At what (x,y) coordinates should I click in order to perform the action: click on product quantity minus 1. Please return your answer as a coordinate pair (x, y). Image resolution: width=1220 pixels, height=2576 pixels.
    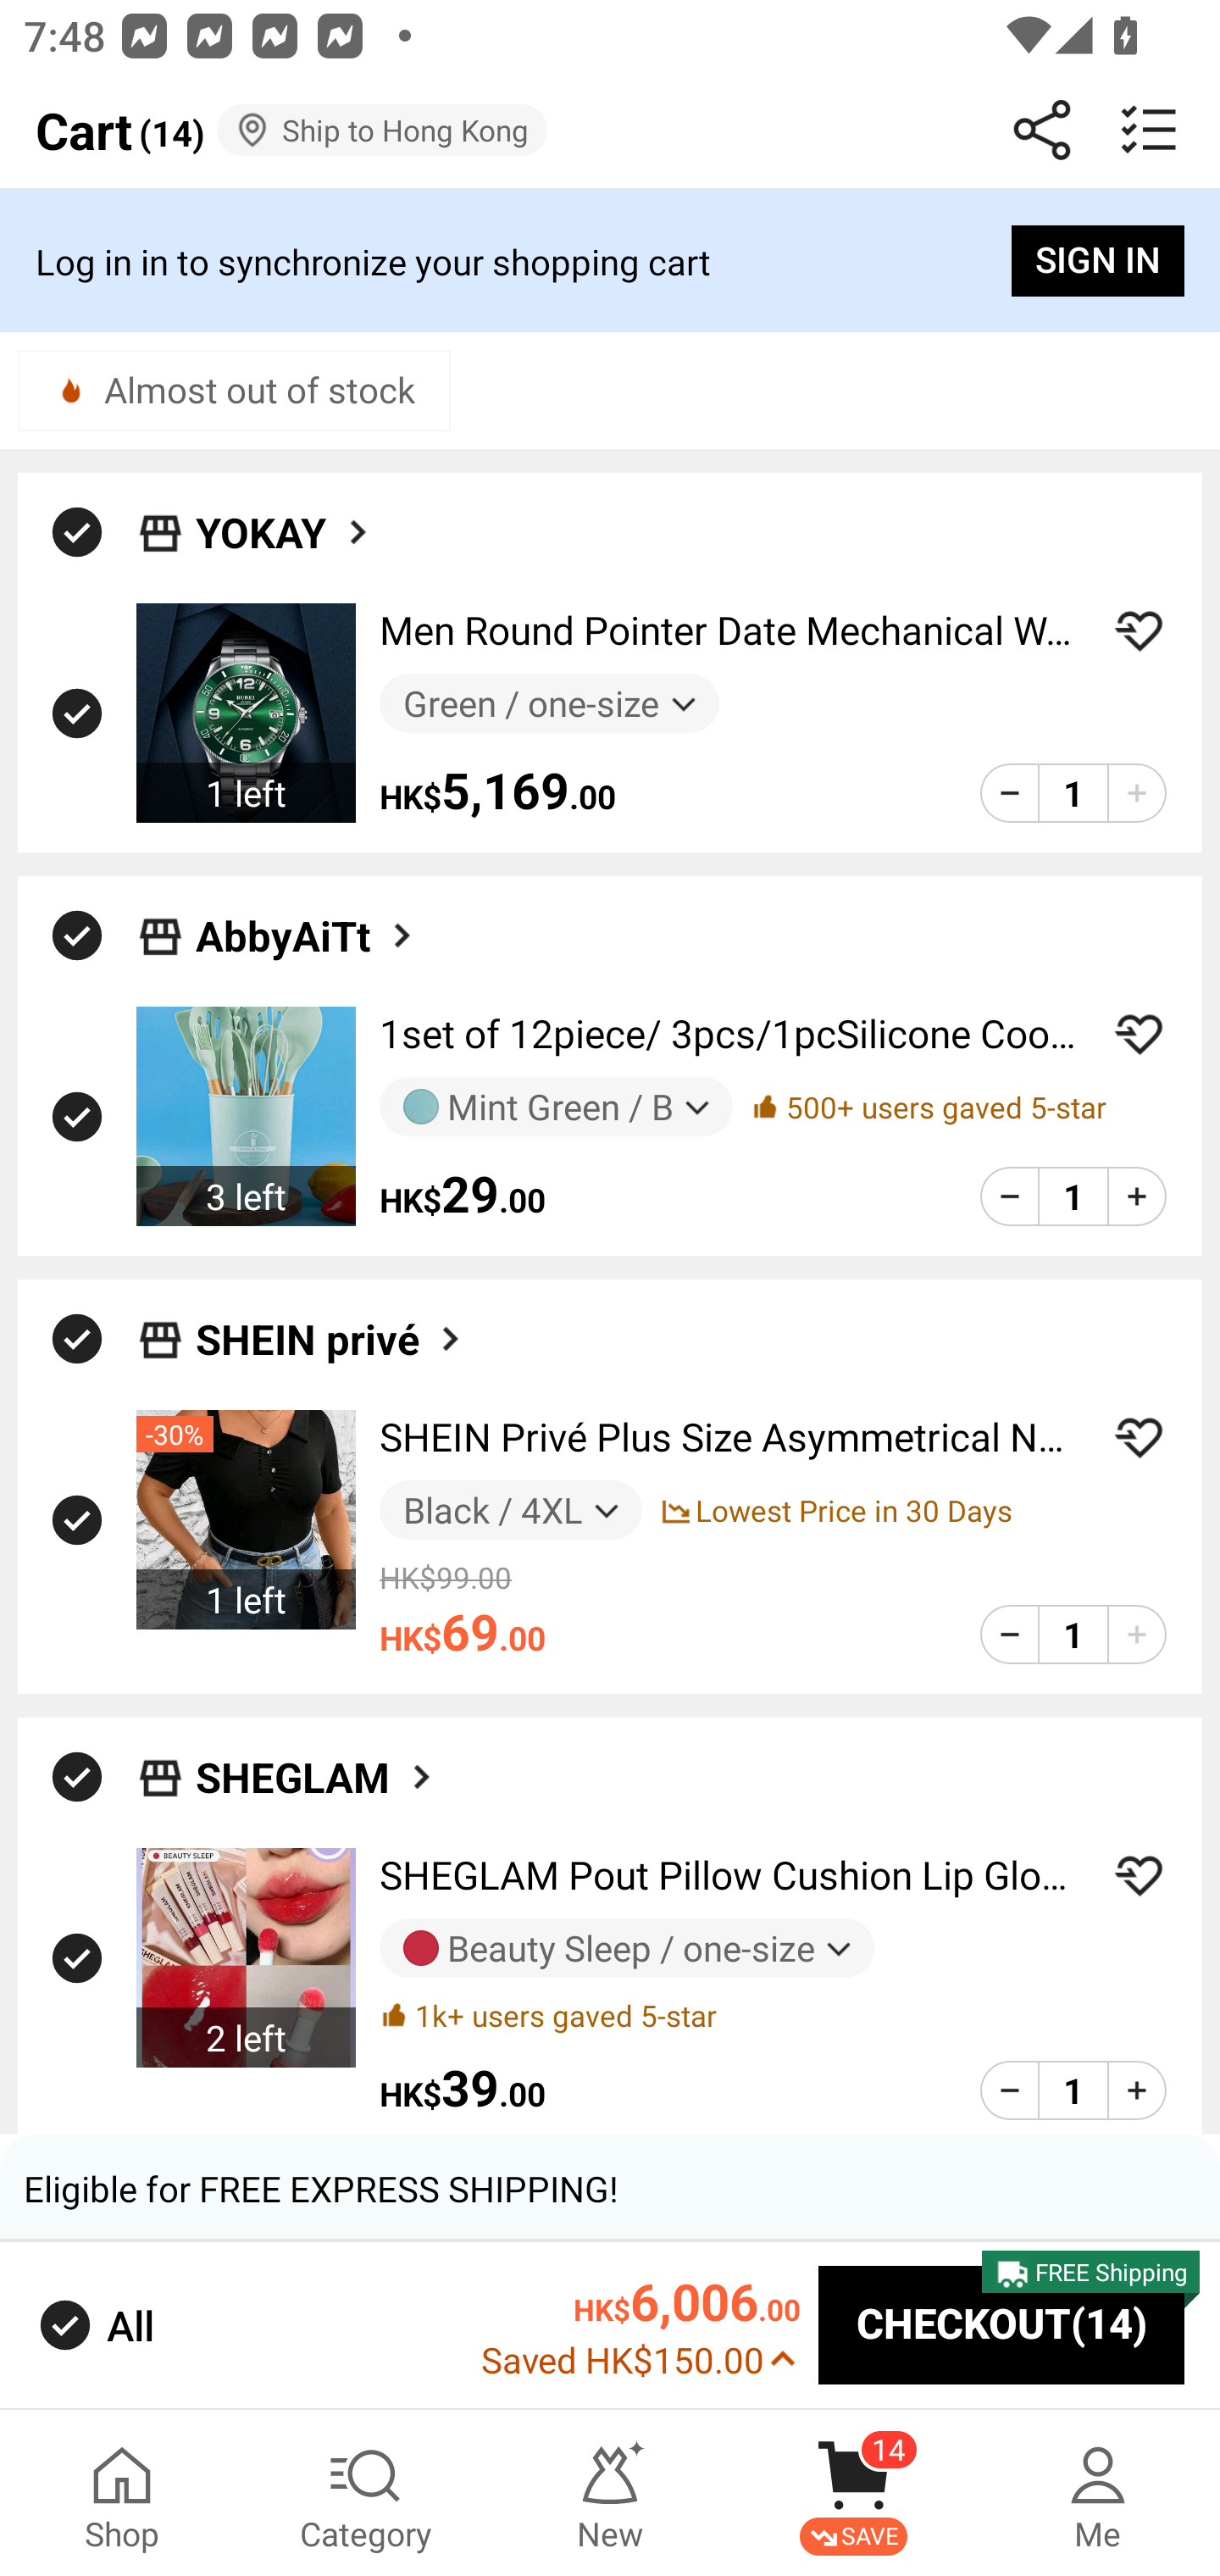
    Looking at the image, I should click on (1009, 1196).